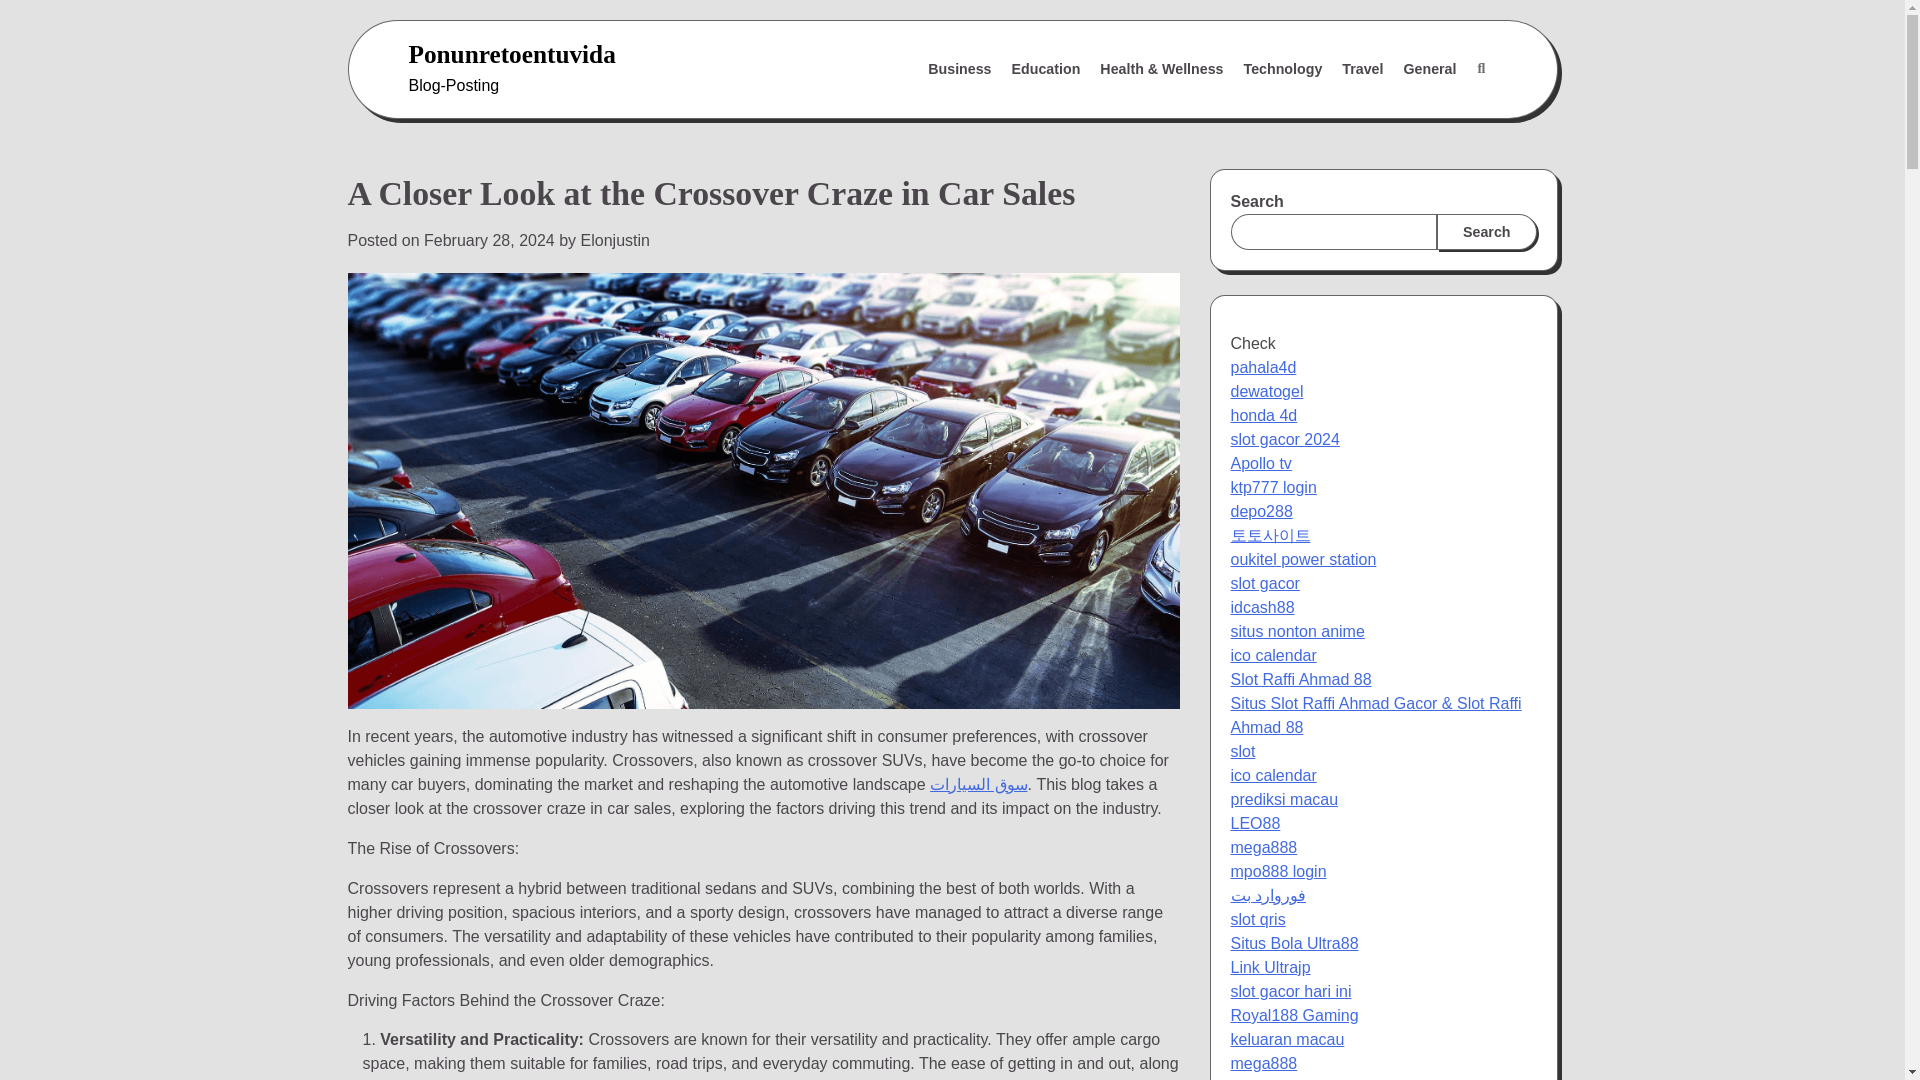 This screenshot has height=1080, width=1920. I want to click on Travel, so click(1362, 68).